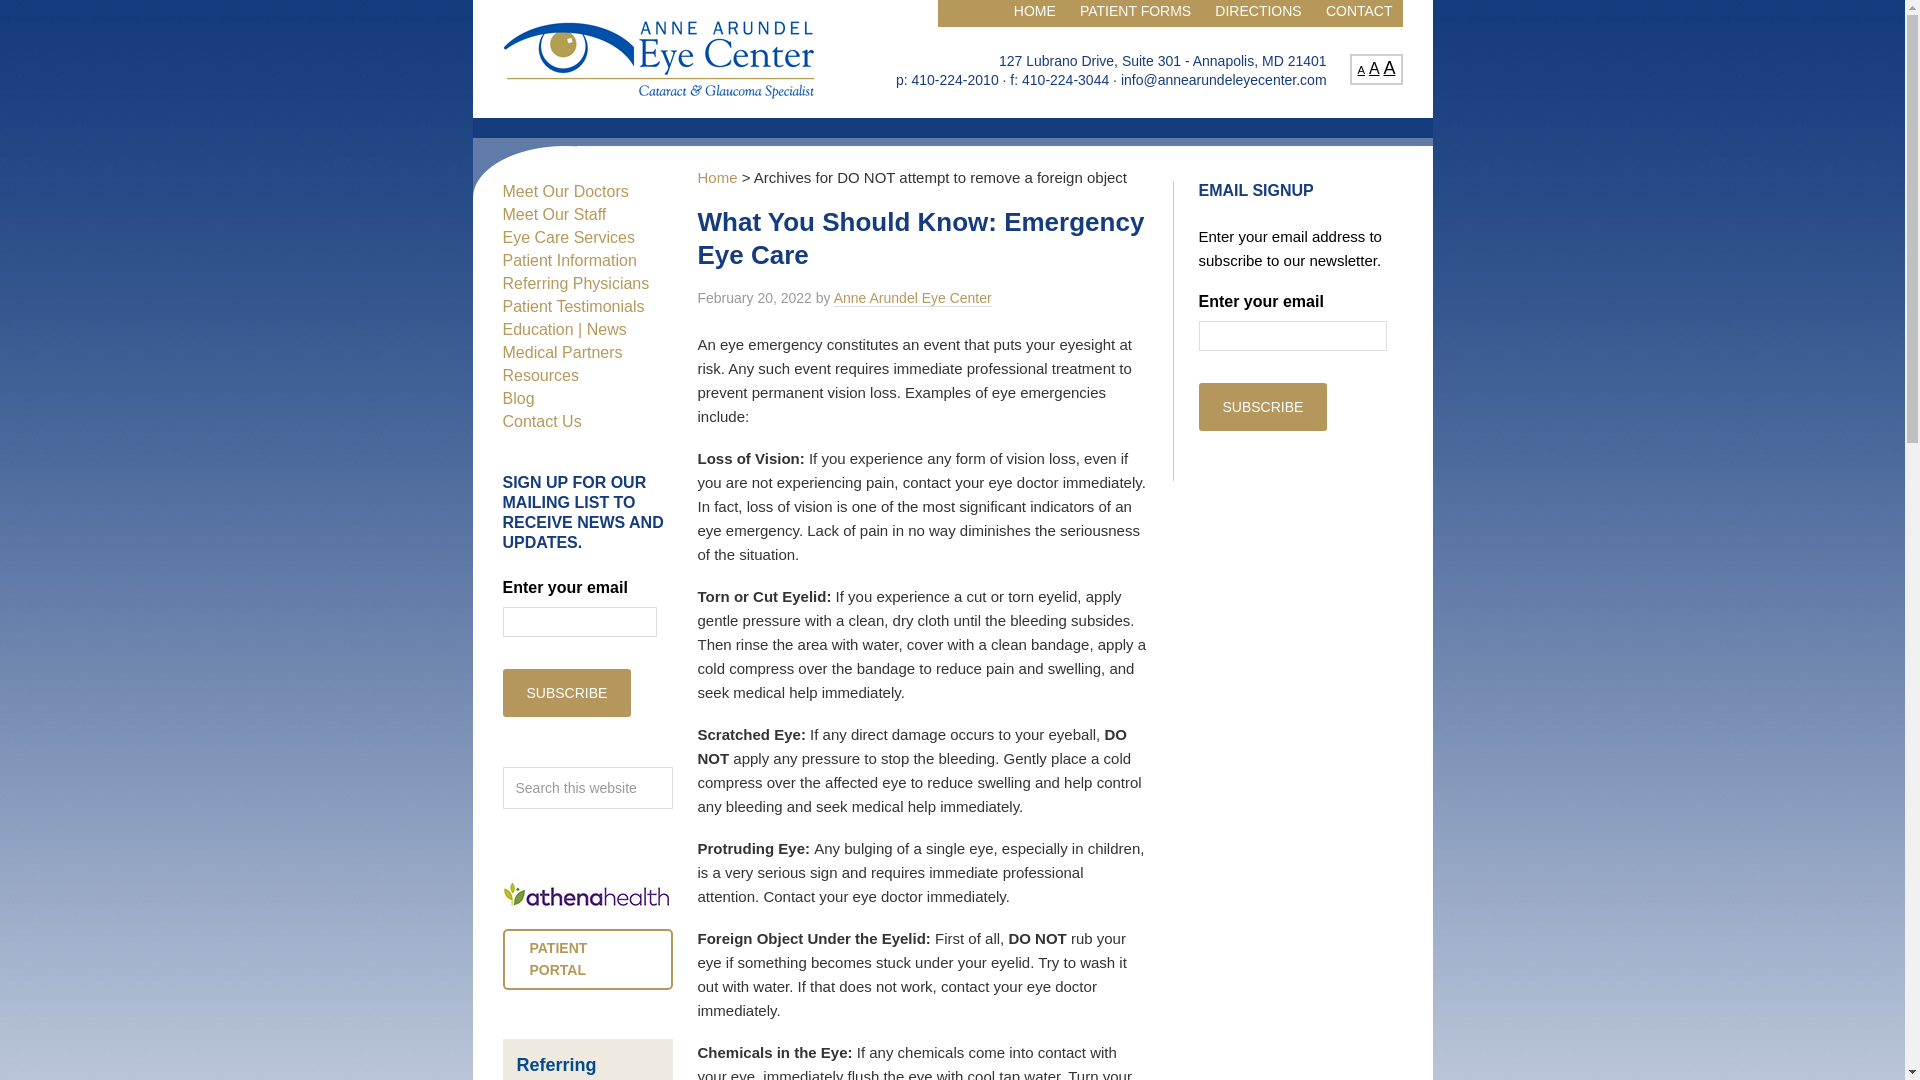  I want to click on ANNE ARUNDEL EYE CENTER, so click(658, 58).